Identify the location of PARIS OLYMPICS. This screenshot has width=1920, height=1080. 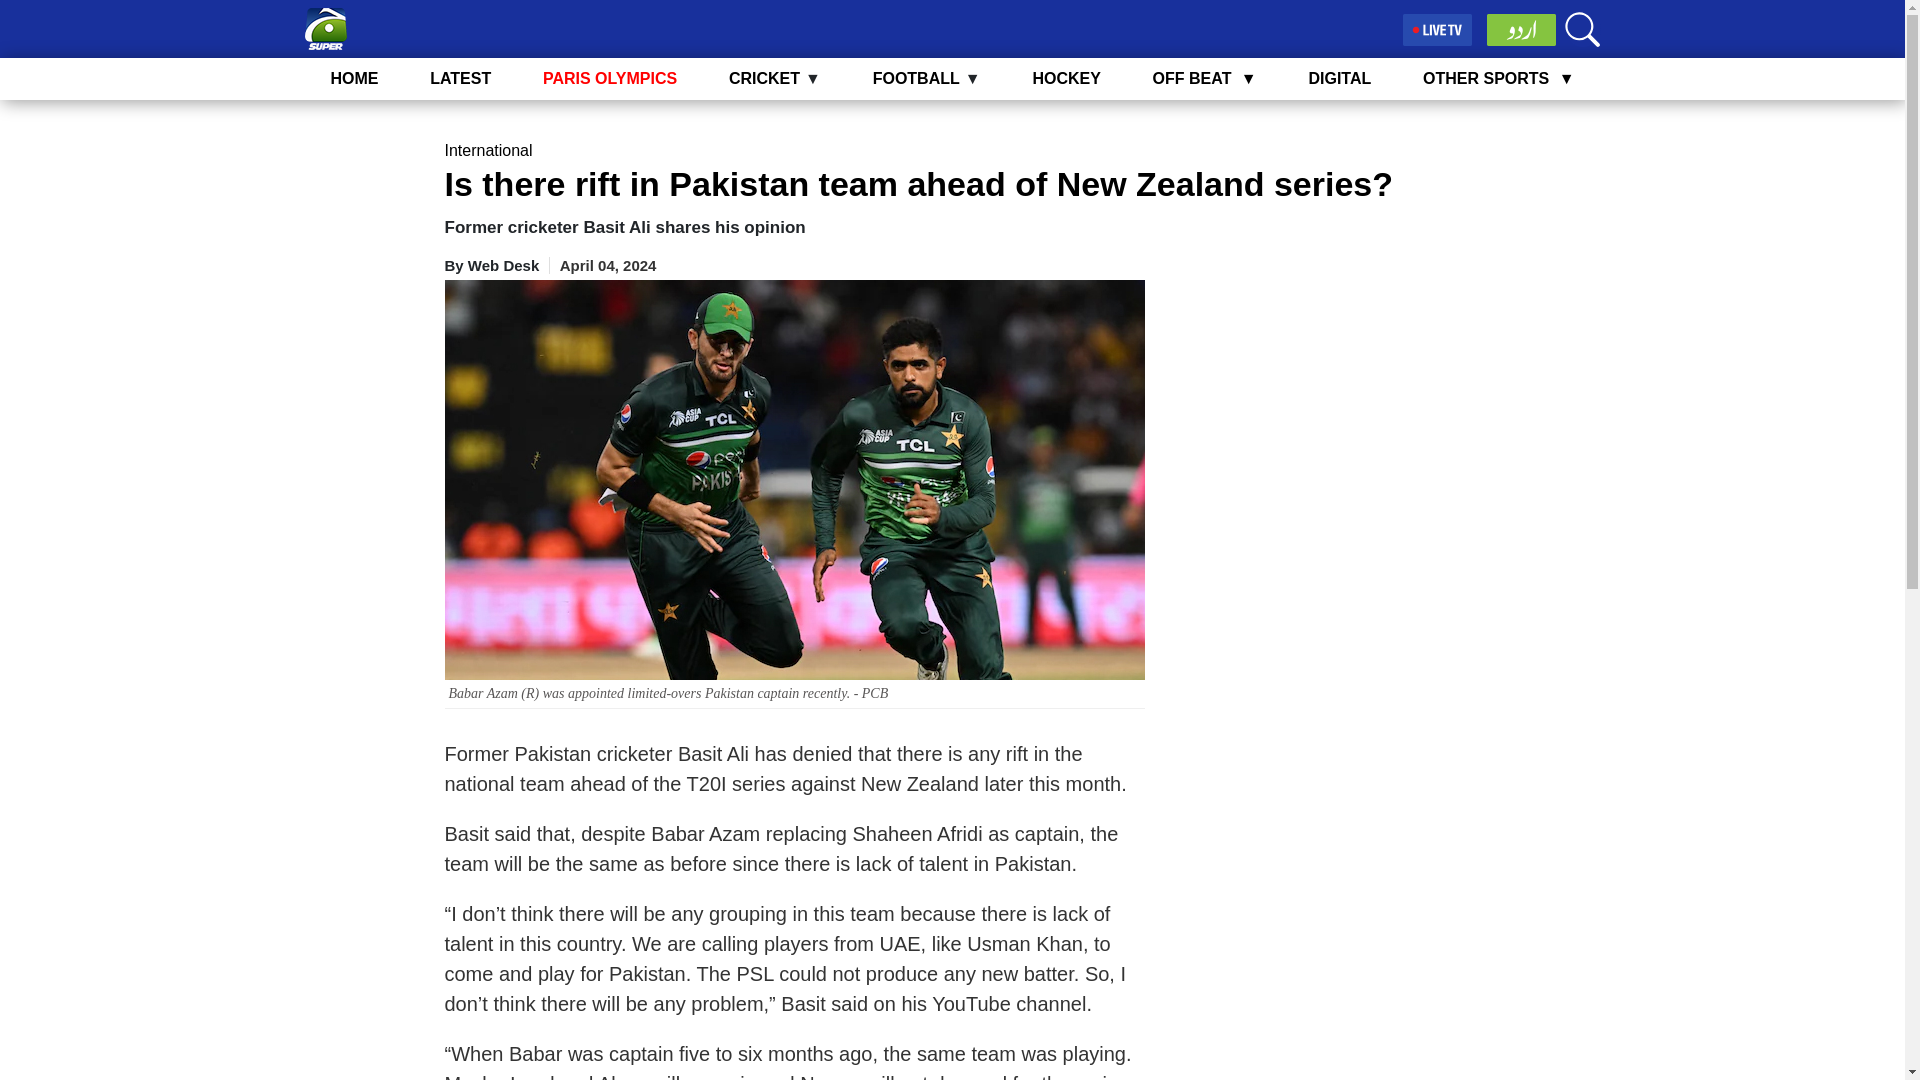
(610, 78).